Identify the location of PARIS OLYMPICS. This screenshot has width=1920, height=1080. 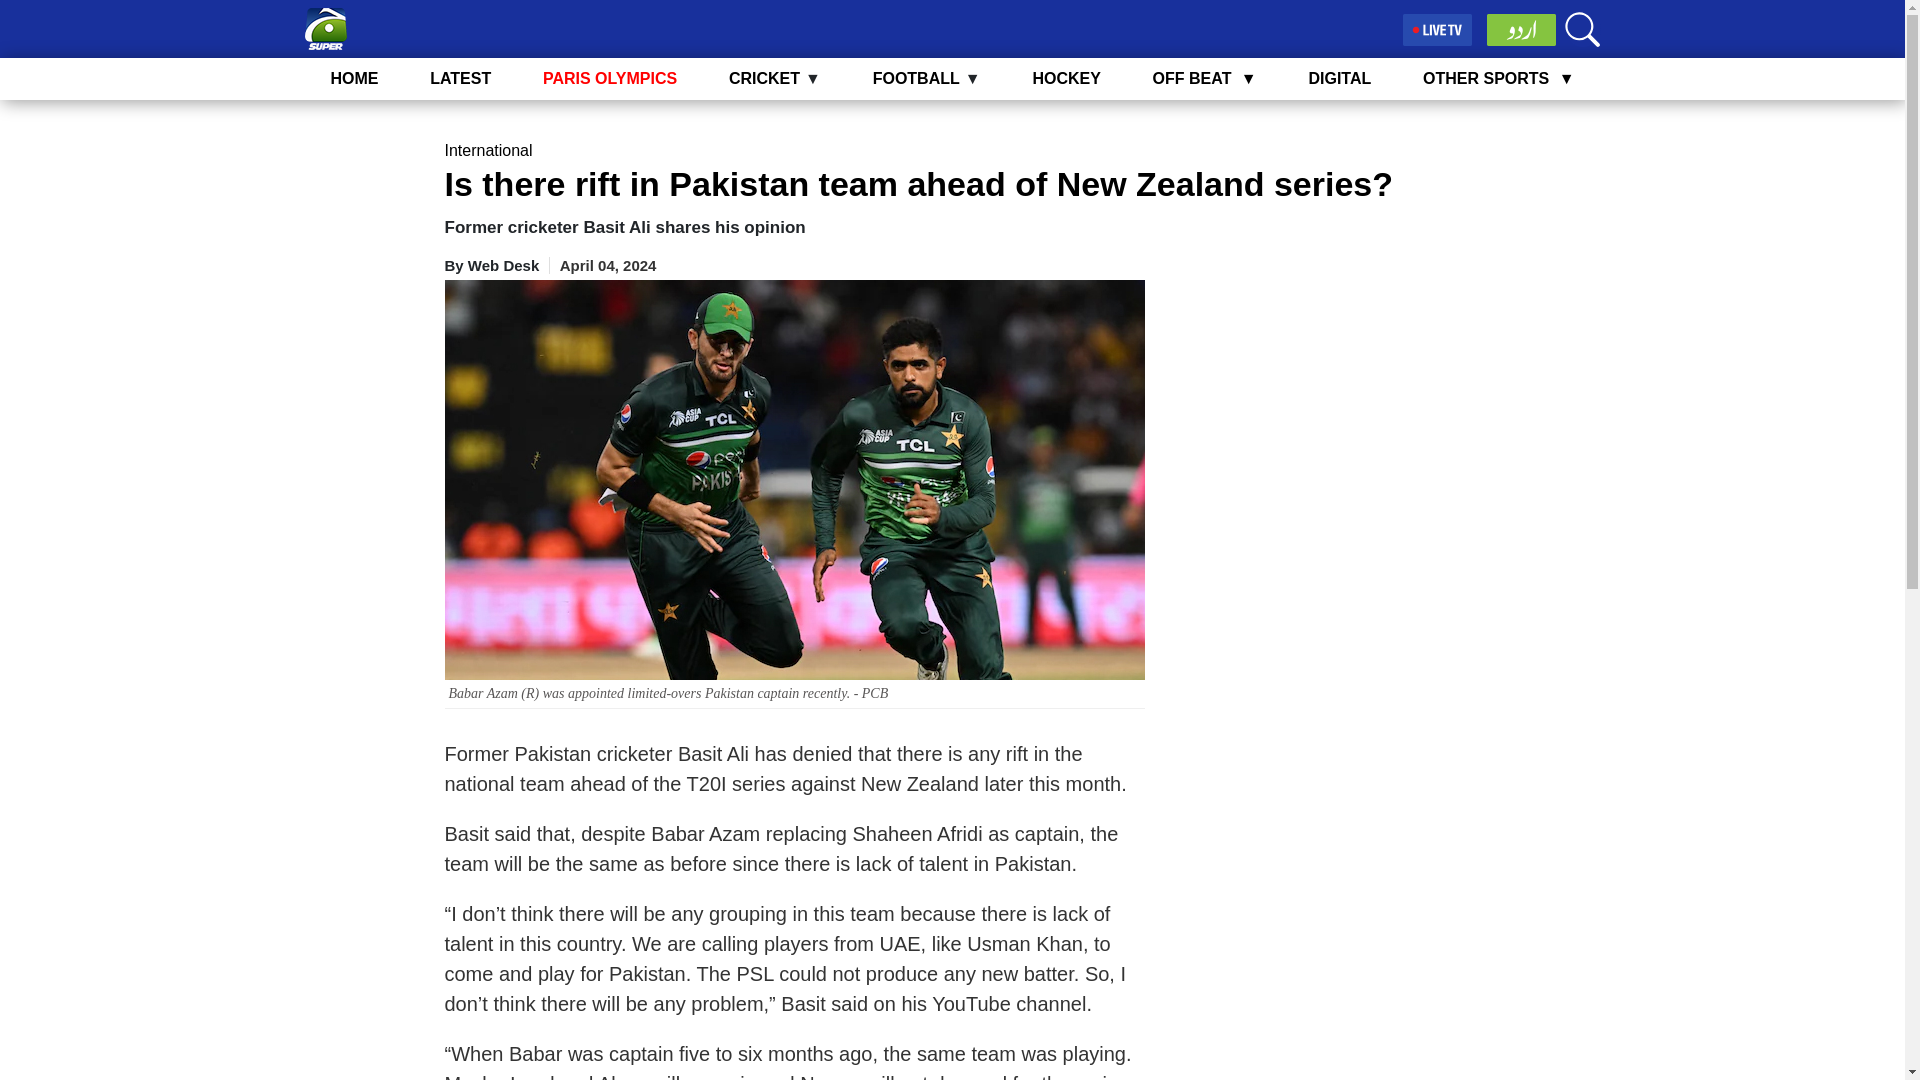
(610, 78).